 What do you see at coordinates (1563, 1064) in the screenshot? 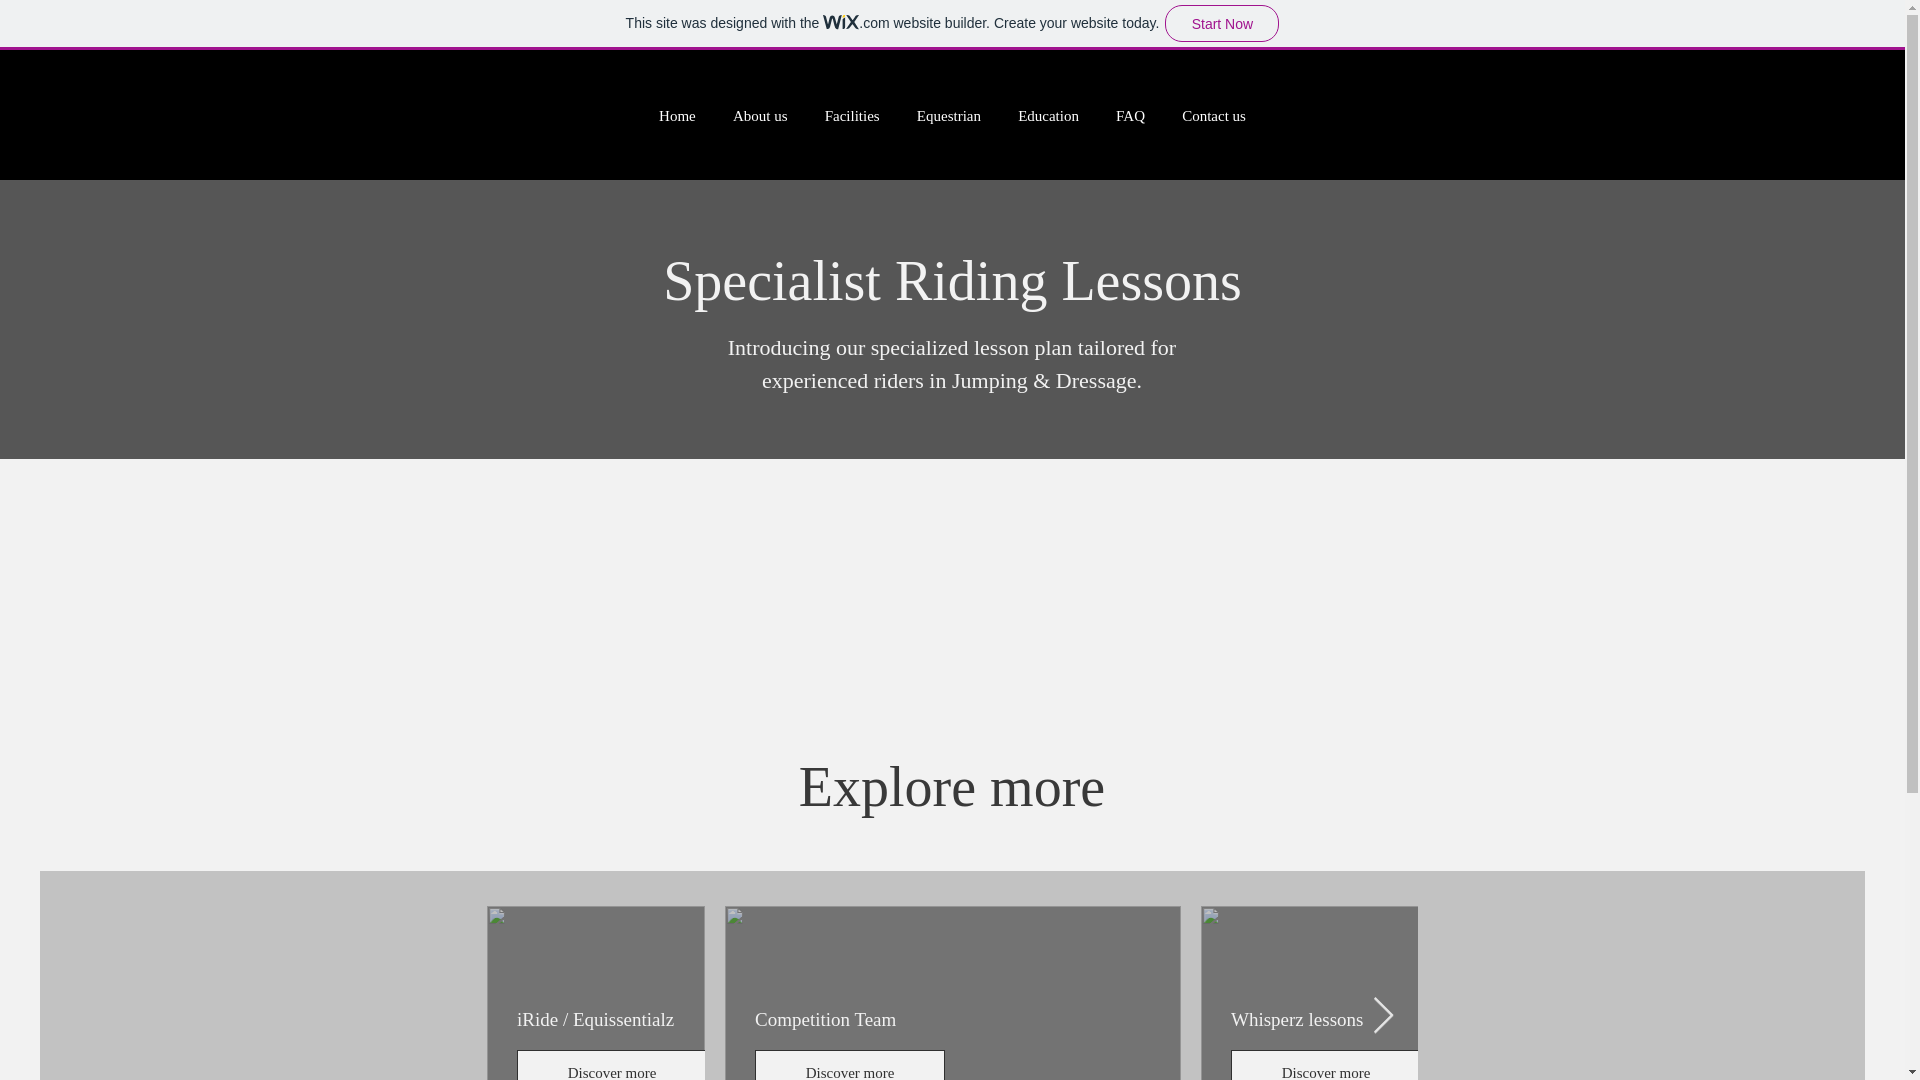
I see `Discover more` at bounding box center [1563, 1064].